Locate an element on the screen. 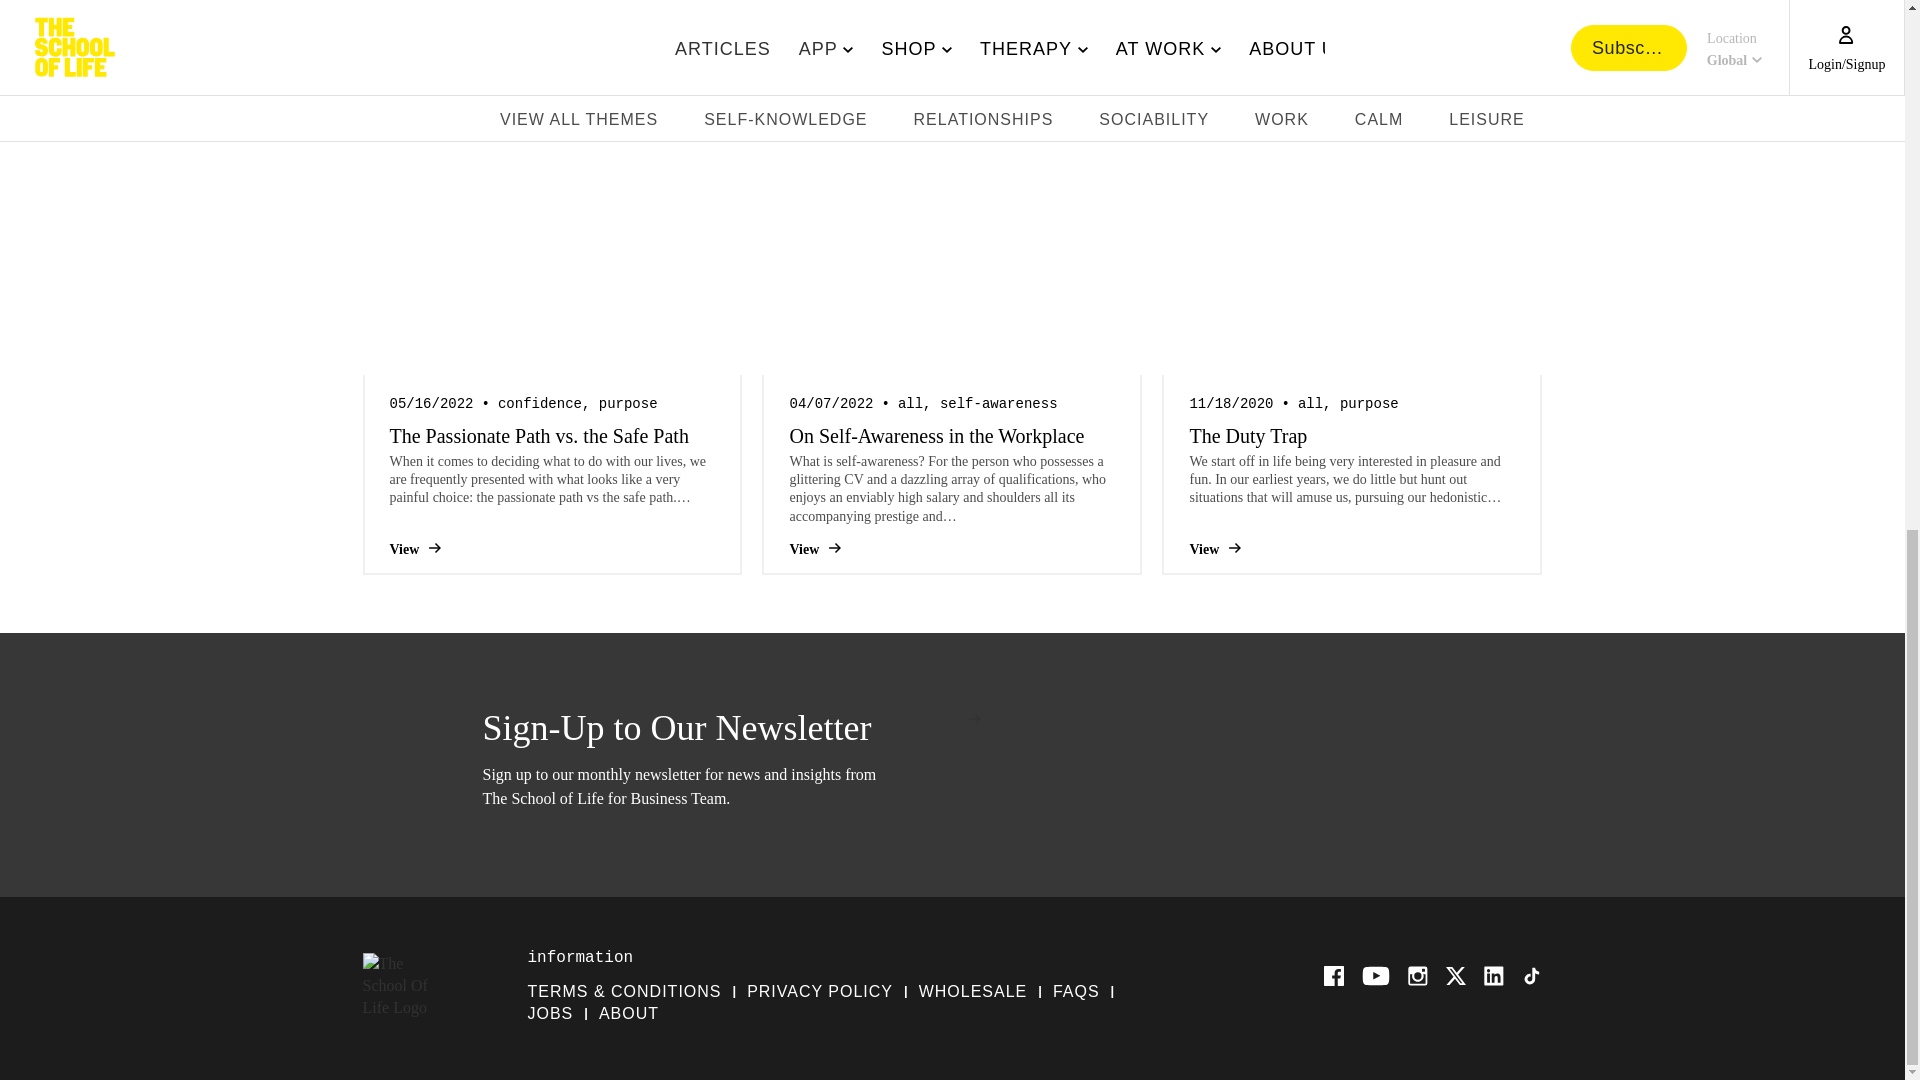 The image size is (1920, 1080). Follow us on Instagram is located at coordinates (1418, 976).